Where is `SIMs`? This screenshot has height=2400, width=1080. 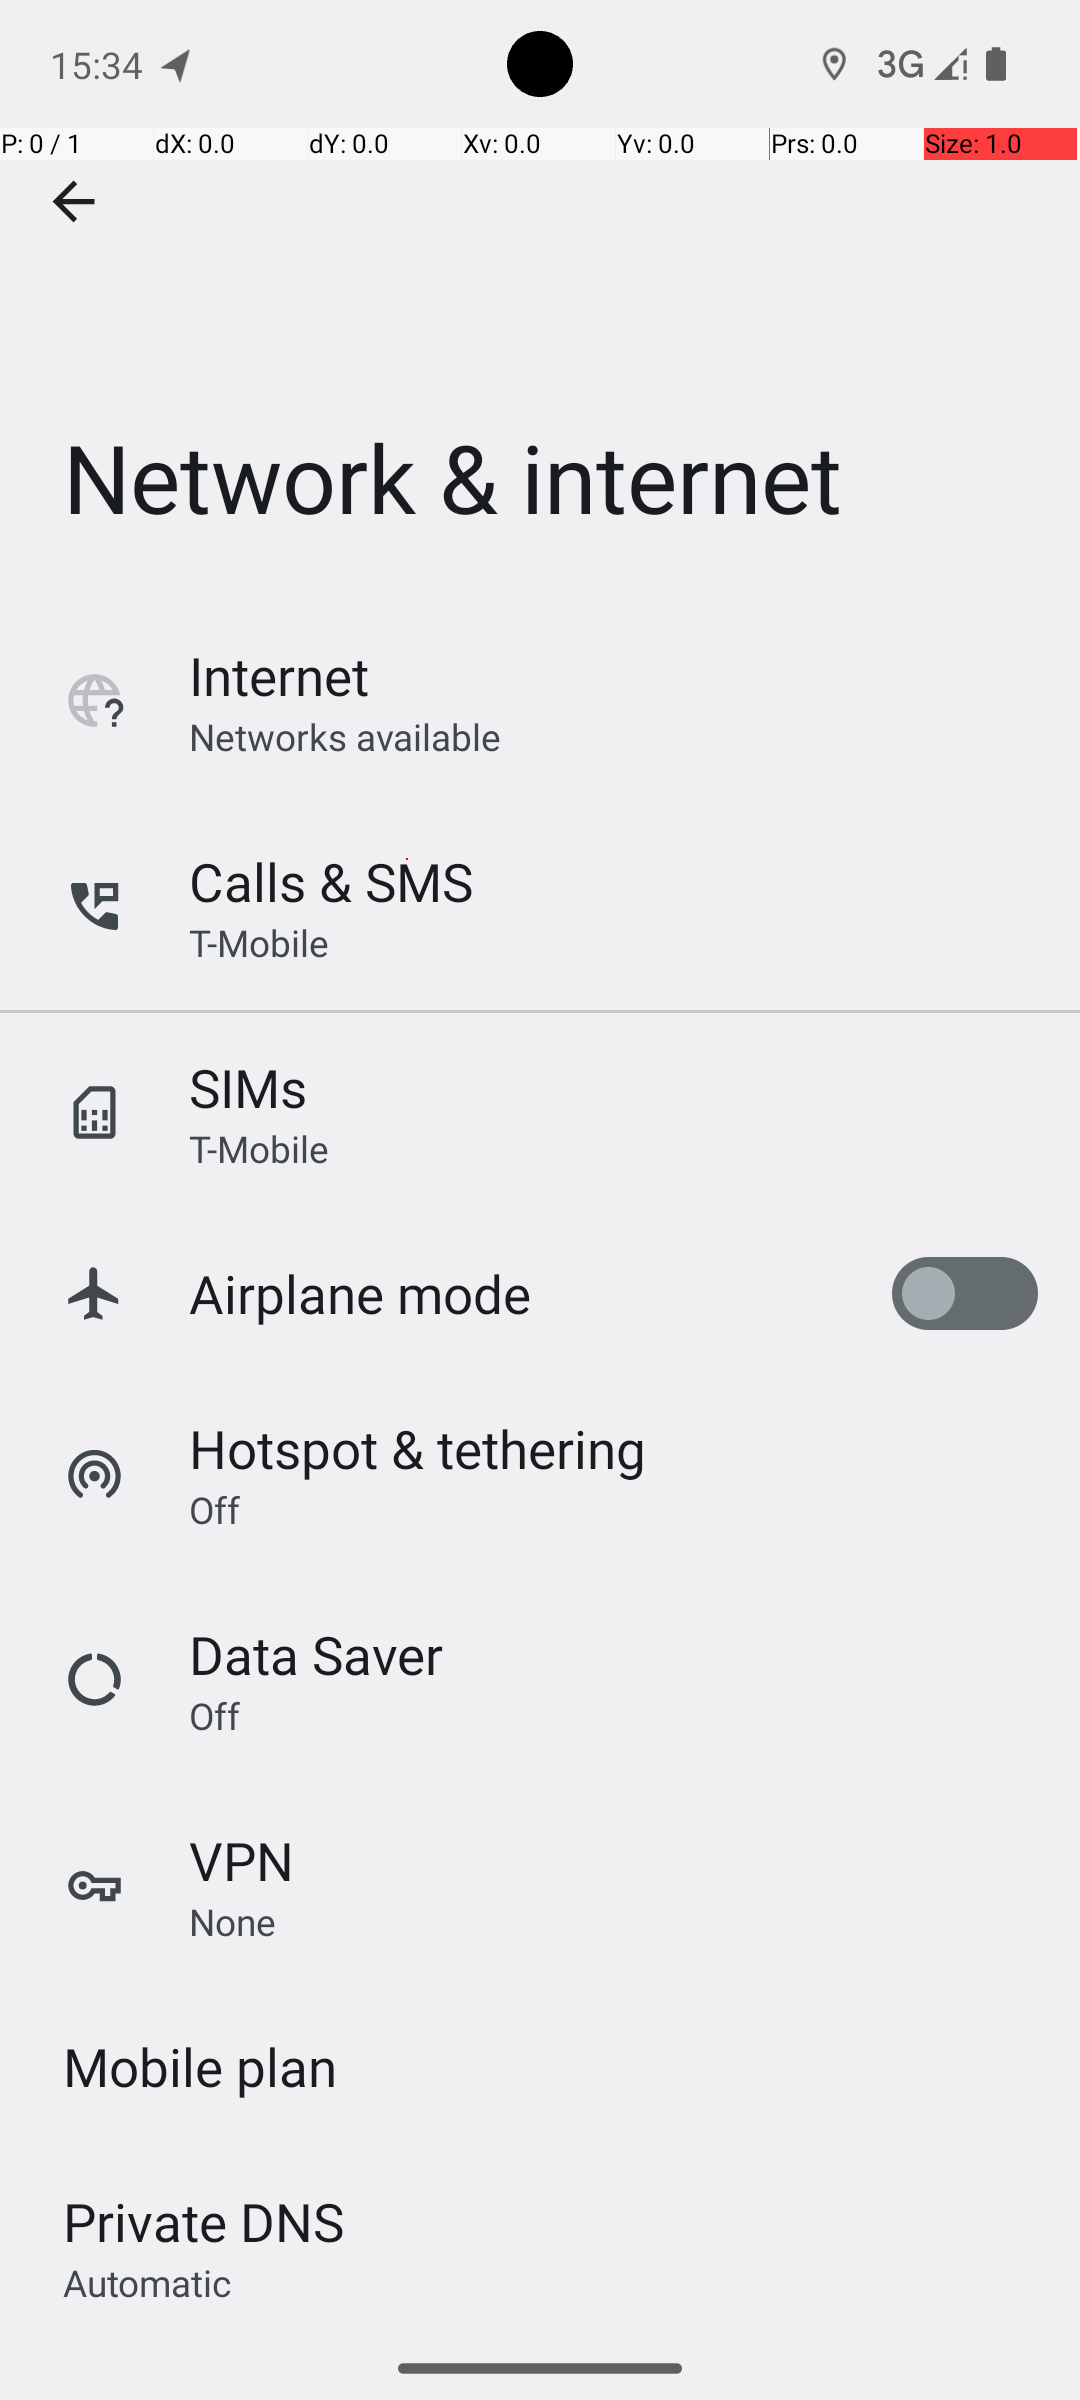 SIMs is located at coordinates (248, 1088).